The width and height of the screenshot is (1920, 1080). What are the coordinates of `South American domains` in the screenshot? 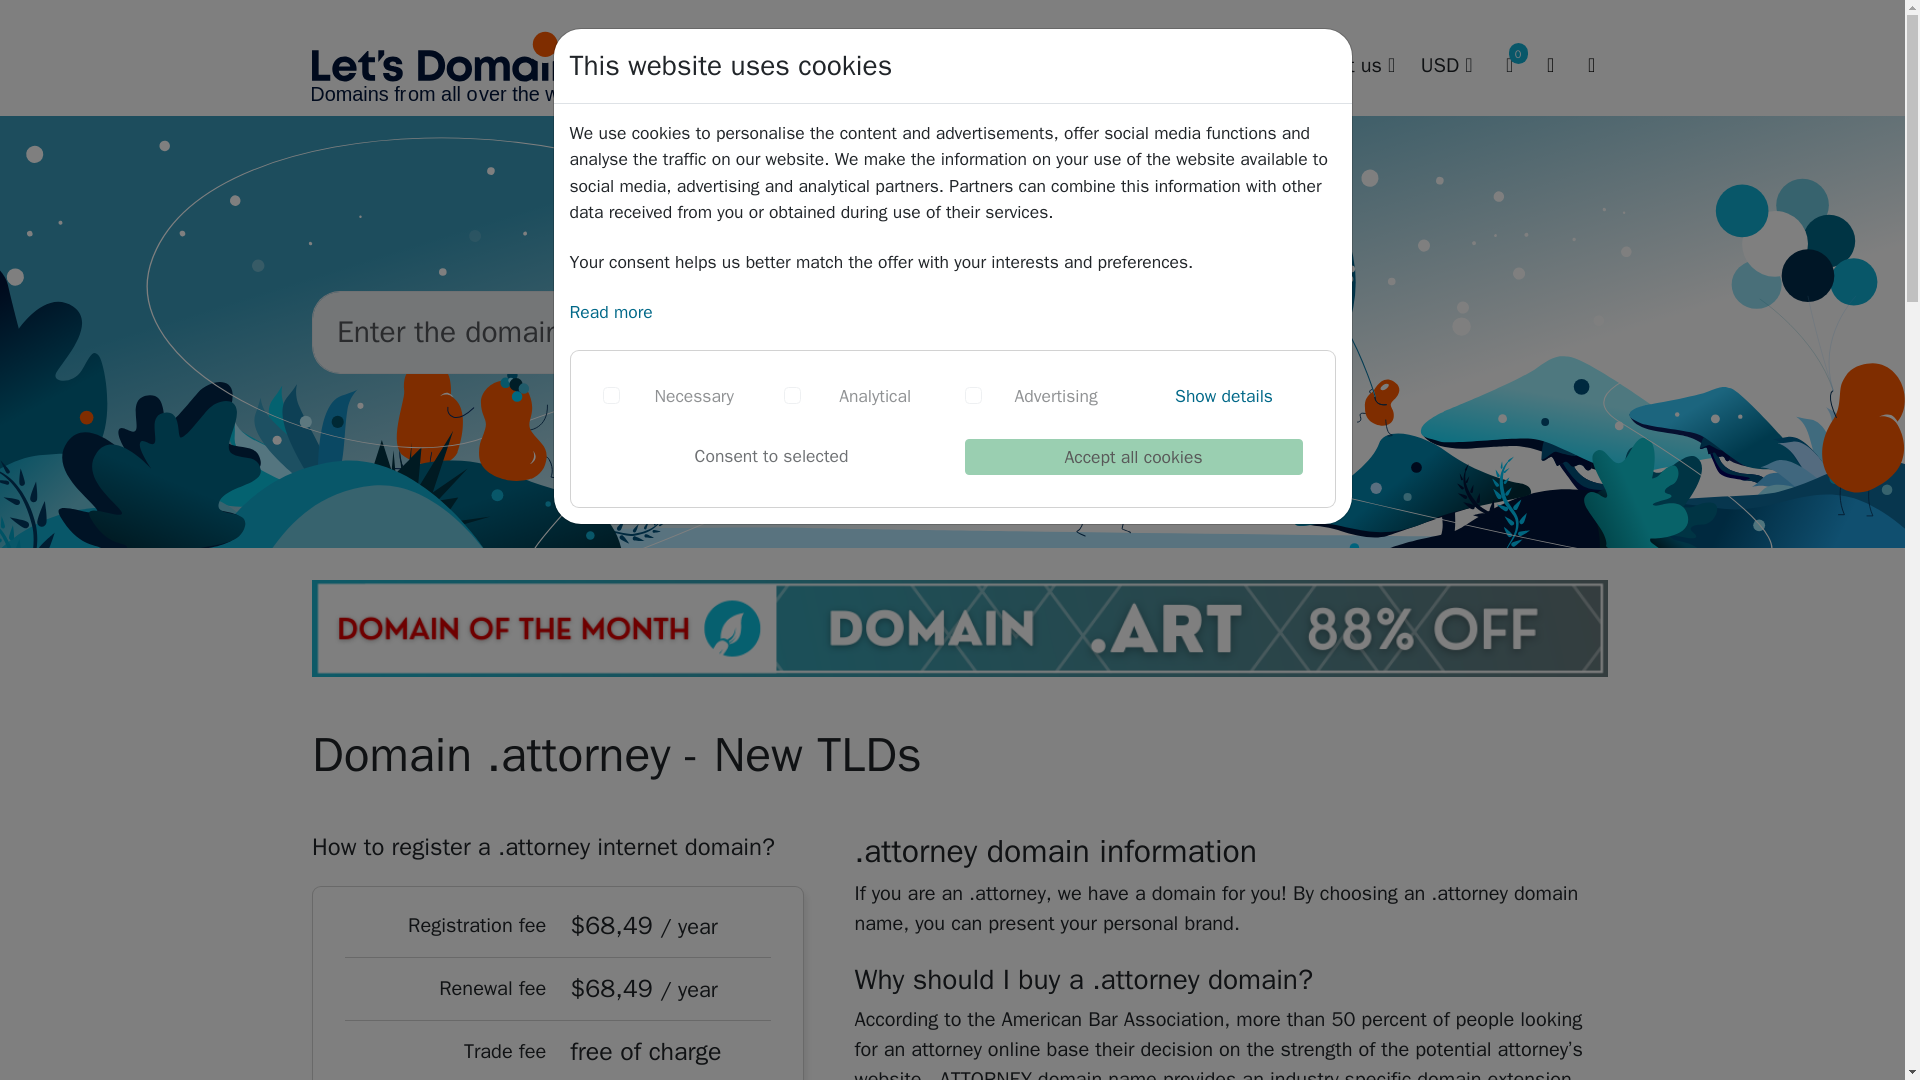 It's located at (1106, 308).